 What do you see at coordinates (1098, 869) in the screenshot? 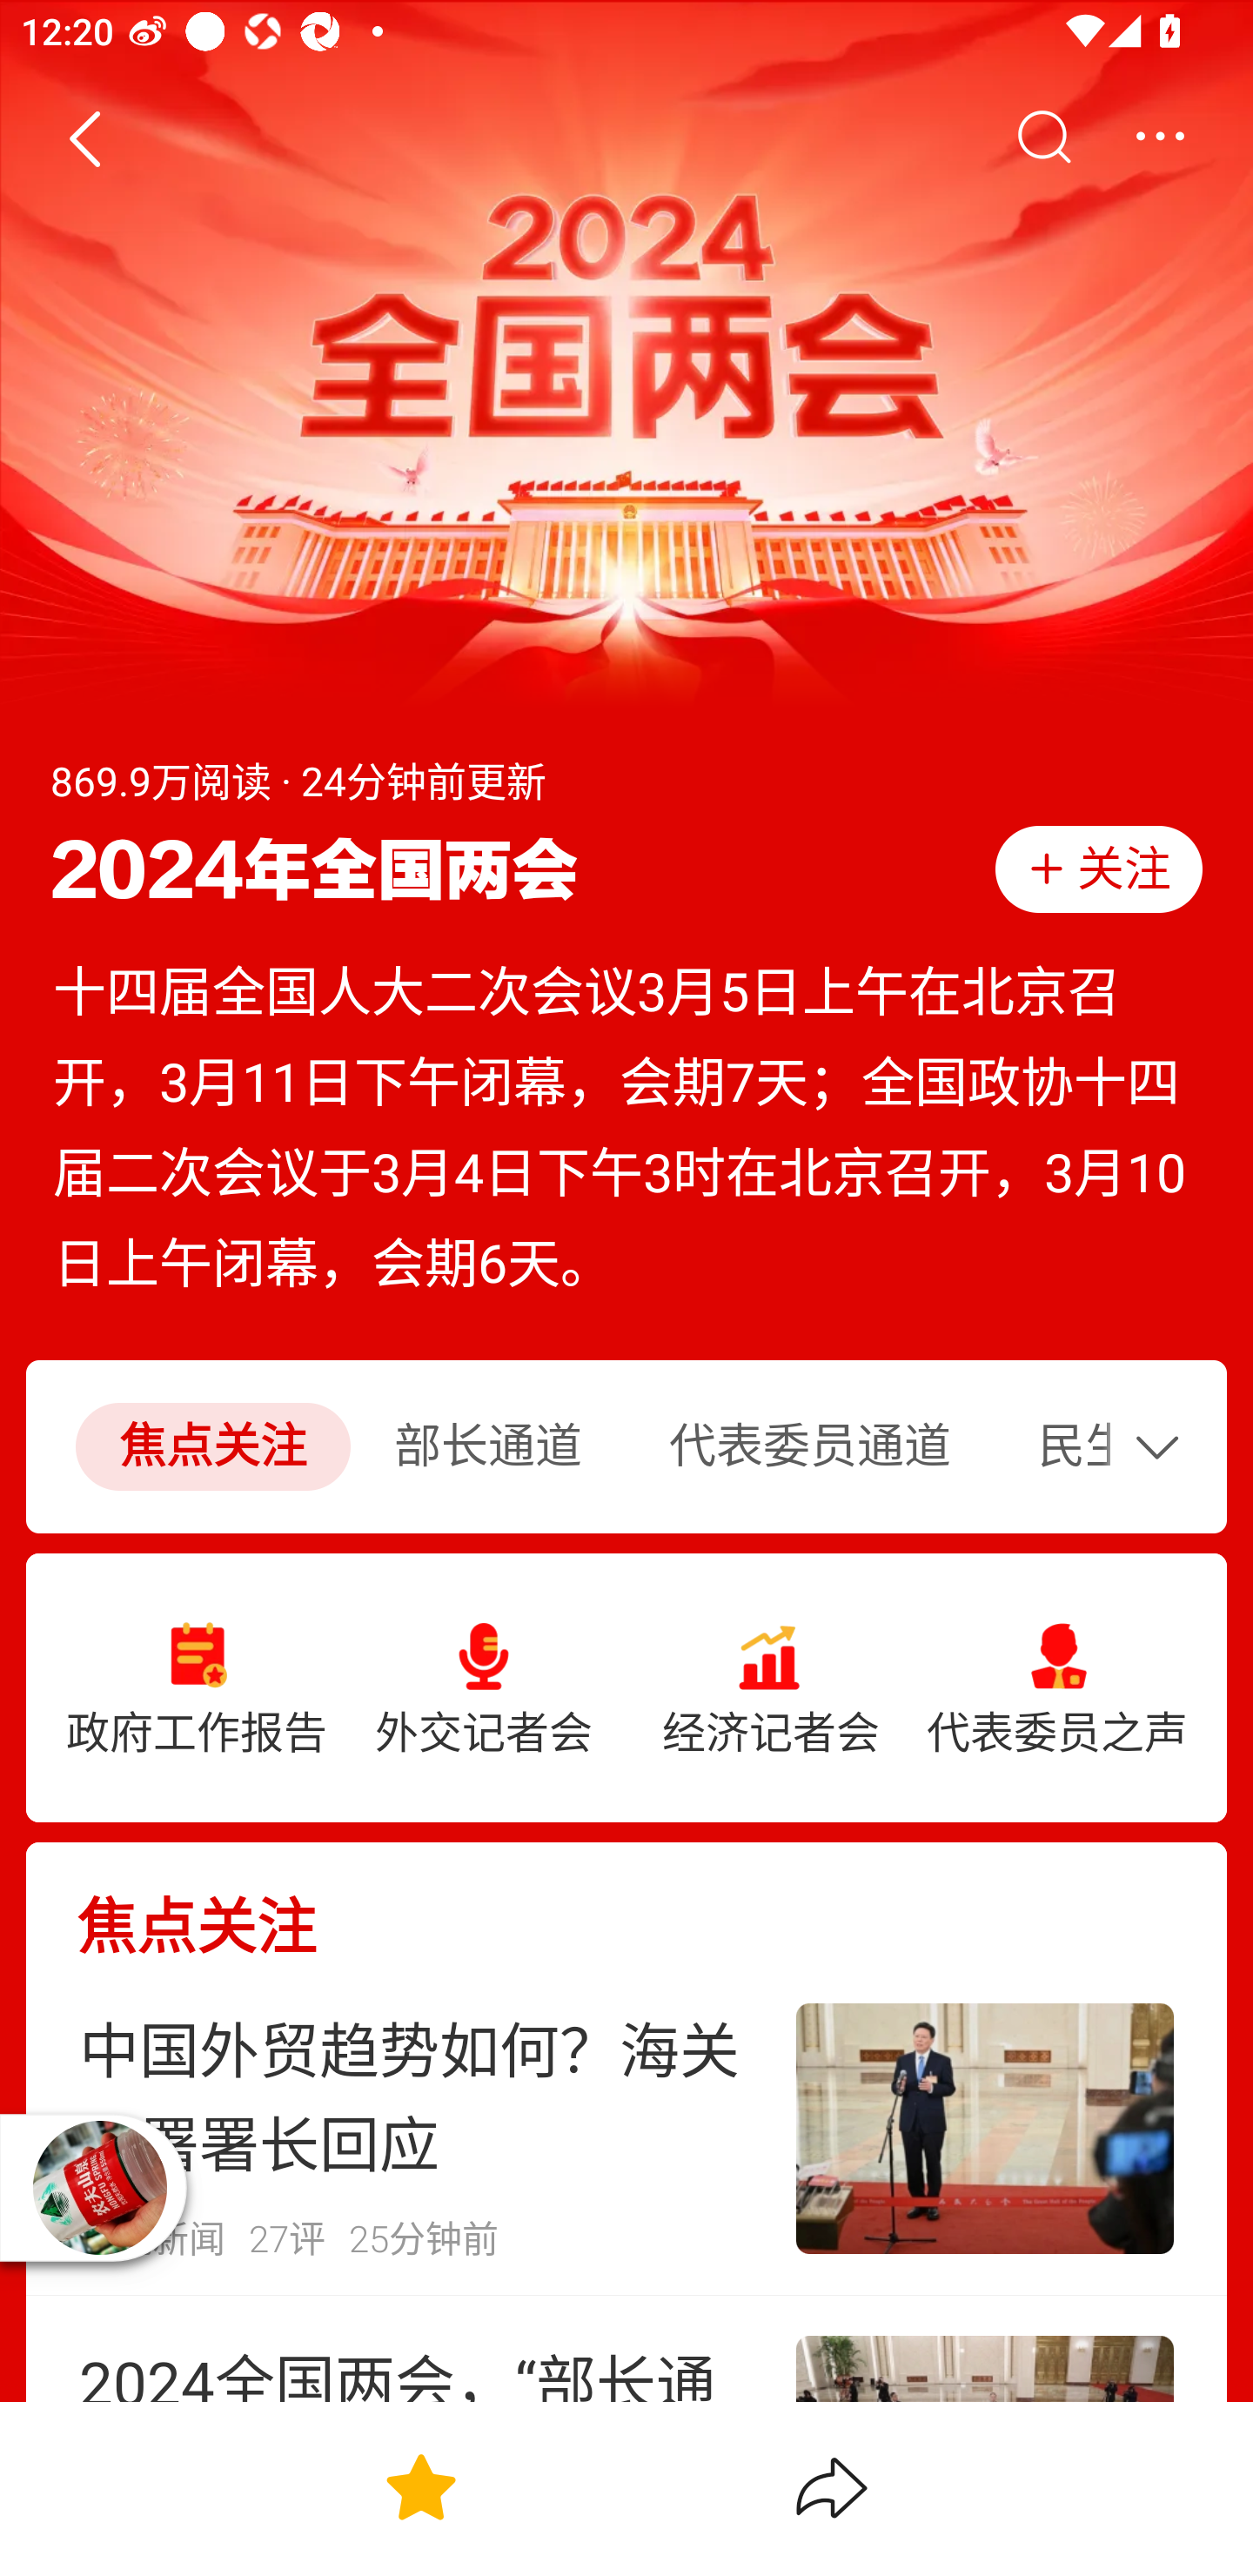
I see ` 关注` at bounding box center [1098, 869].